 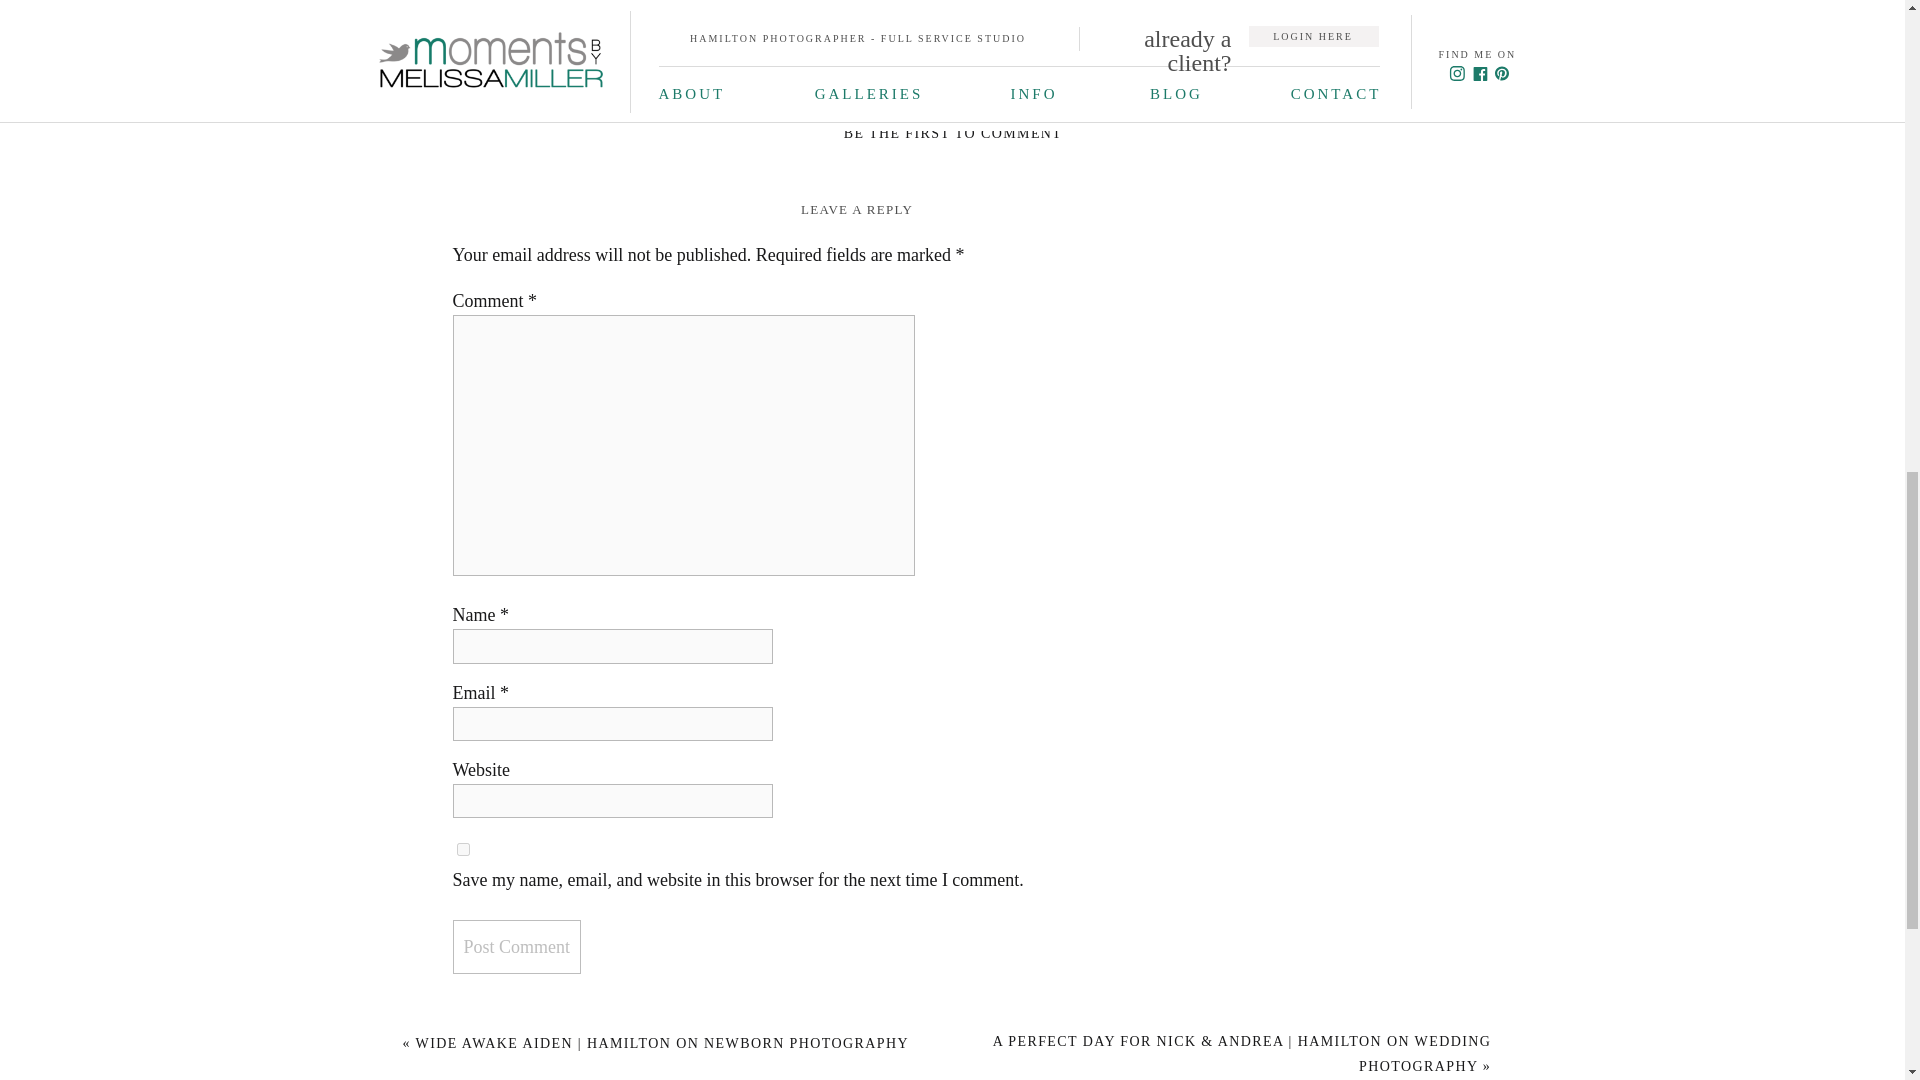 I want to click on yes, so click(x=462, y=850).